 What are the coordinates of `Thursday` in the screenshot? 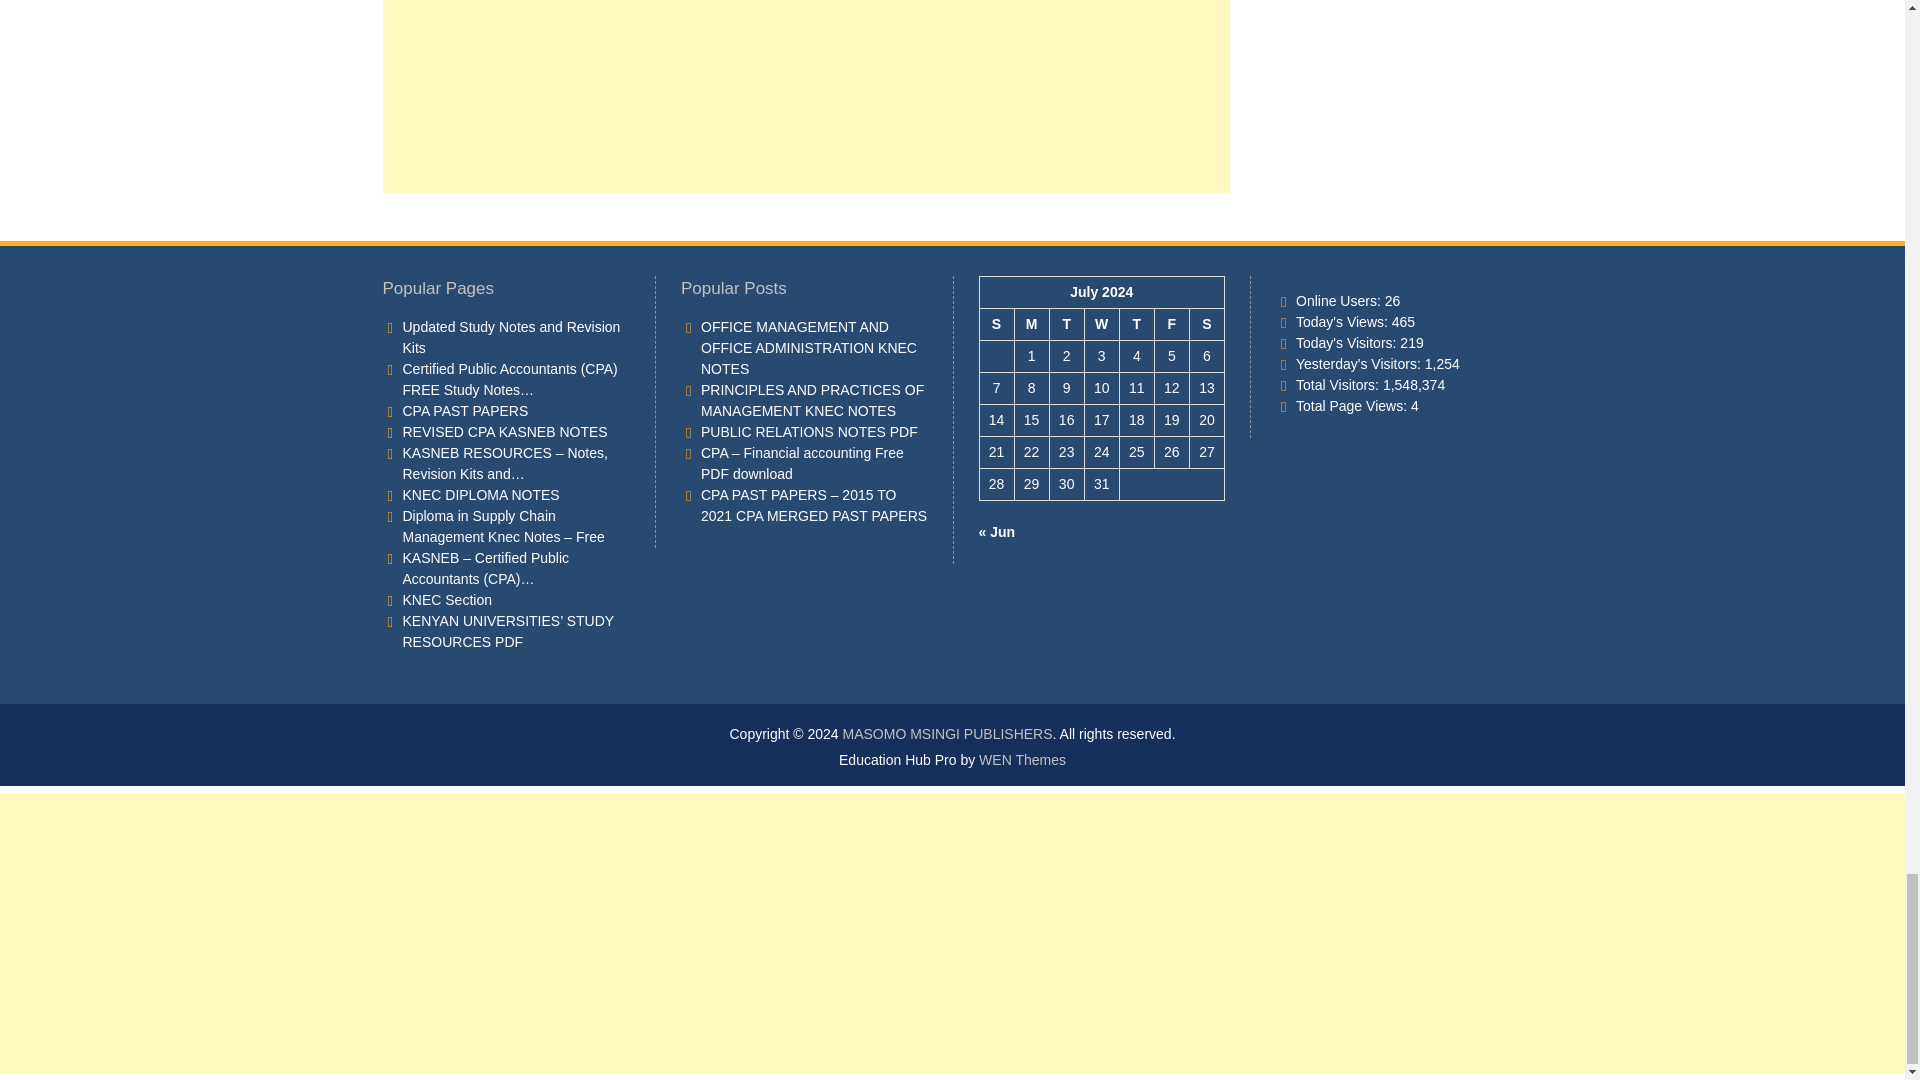 It's located at (1136, 324).